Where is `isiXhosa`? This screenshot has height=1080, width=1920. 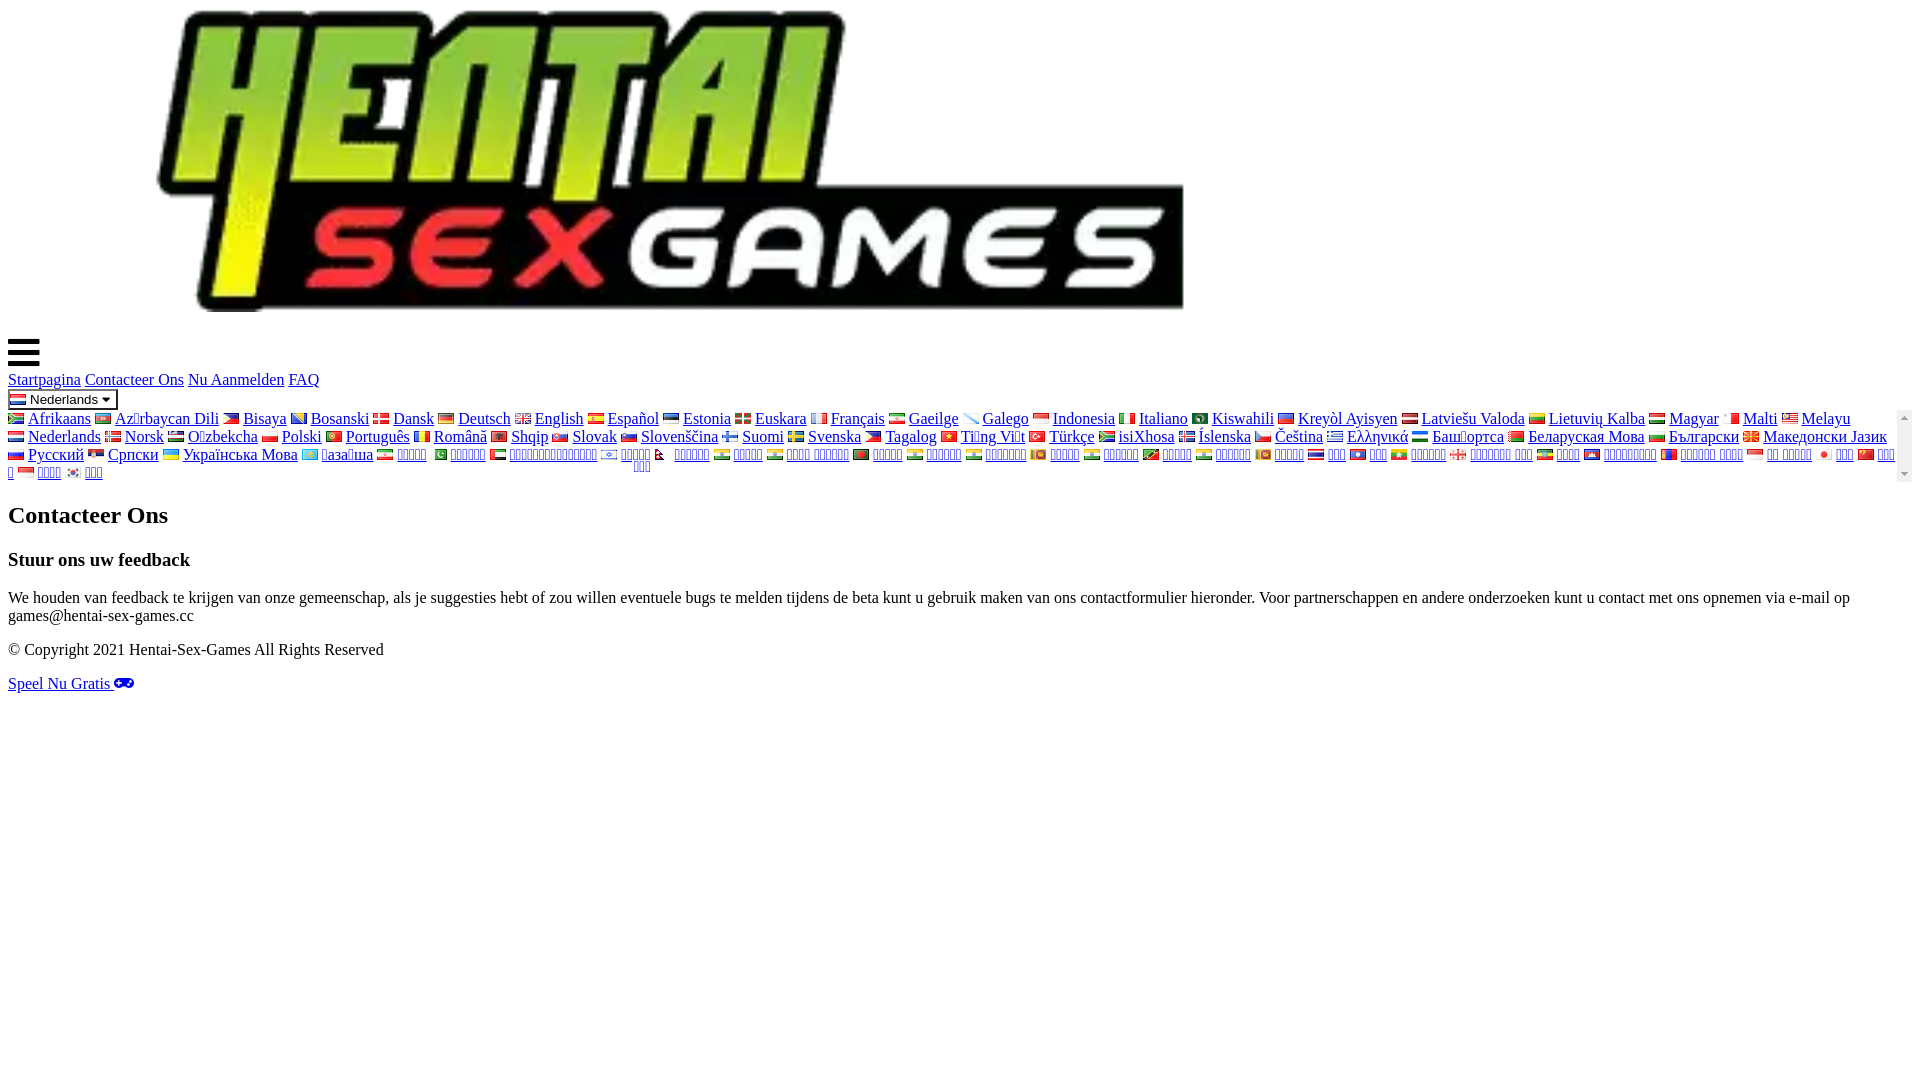 isiXhosa is located at coordinates (1137, 436).